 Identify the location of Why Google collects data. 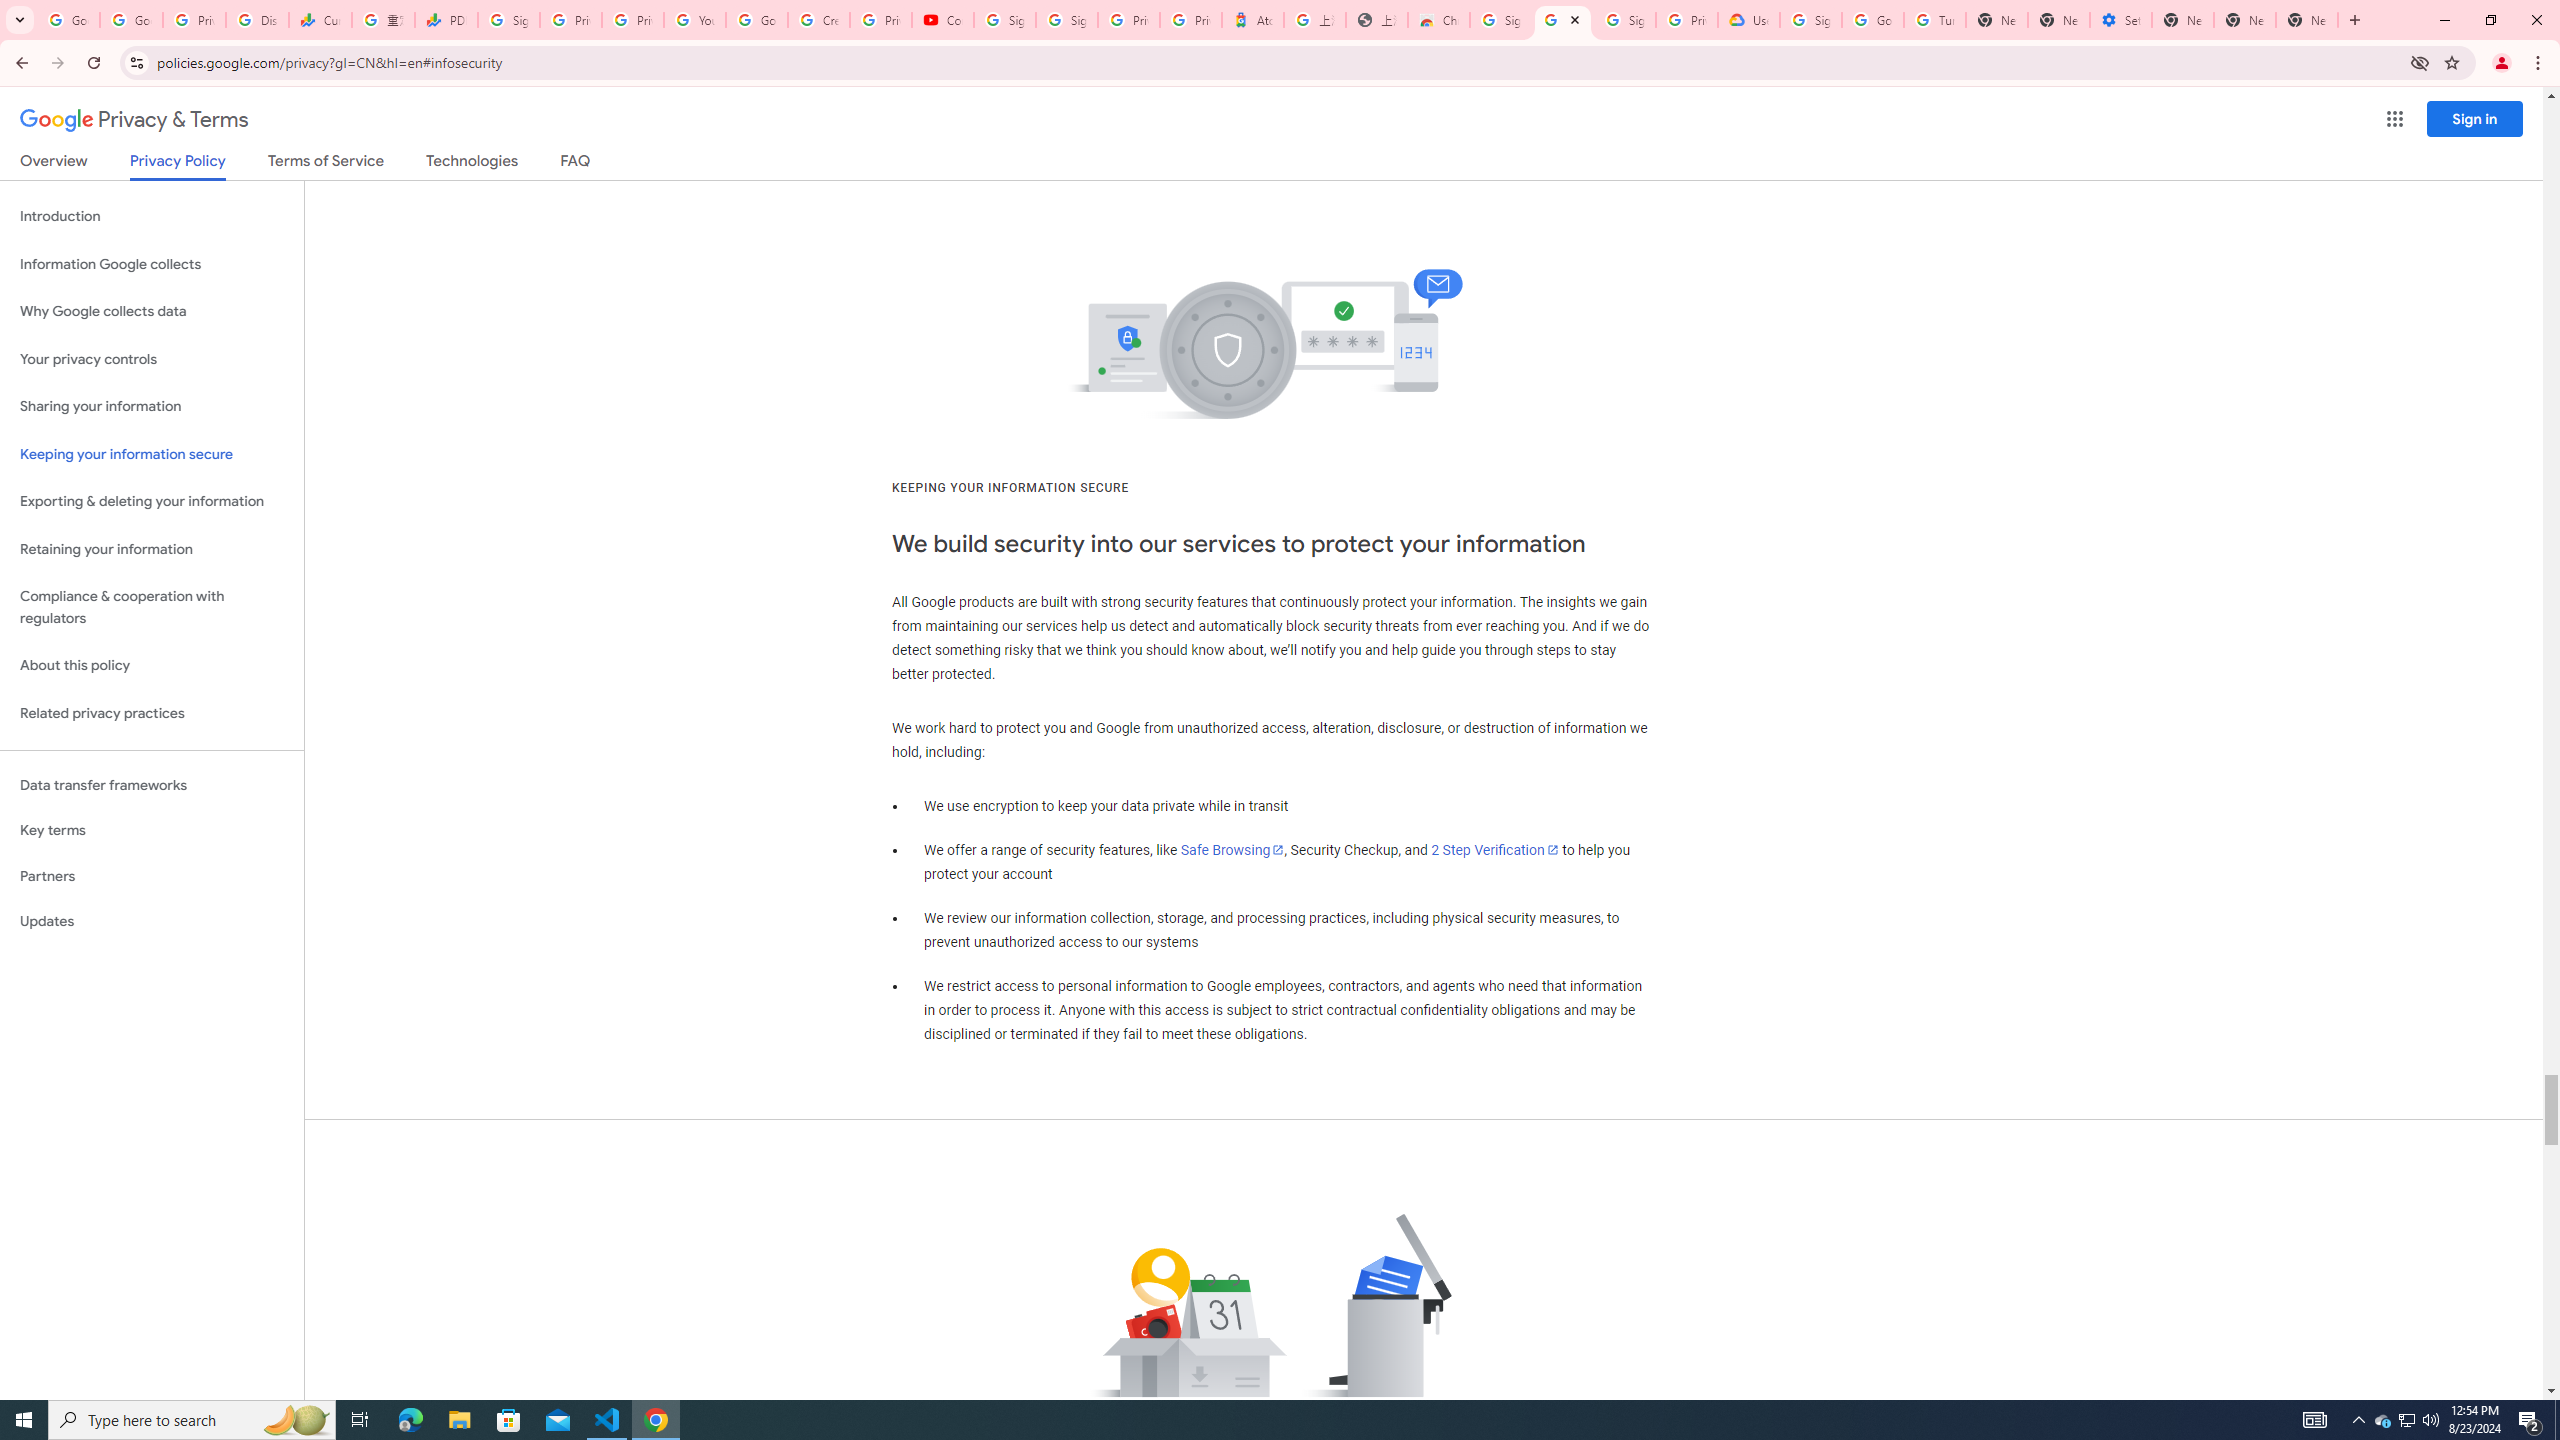
(152, 312).